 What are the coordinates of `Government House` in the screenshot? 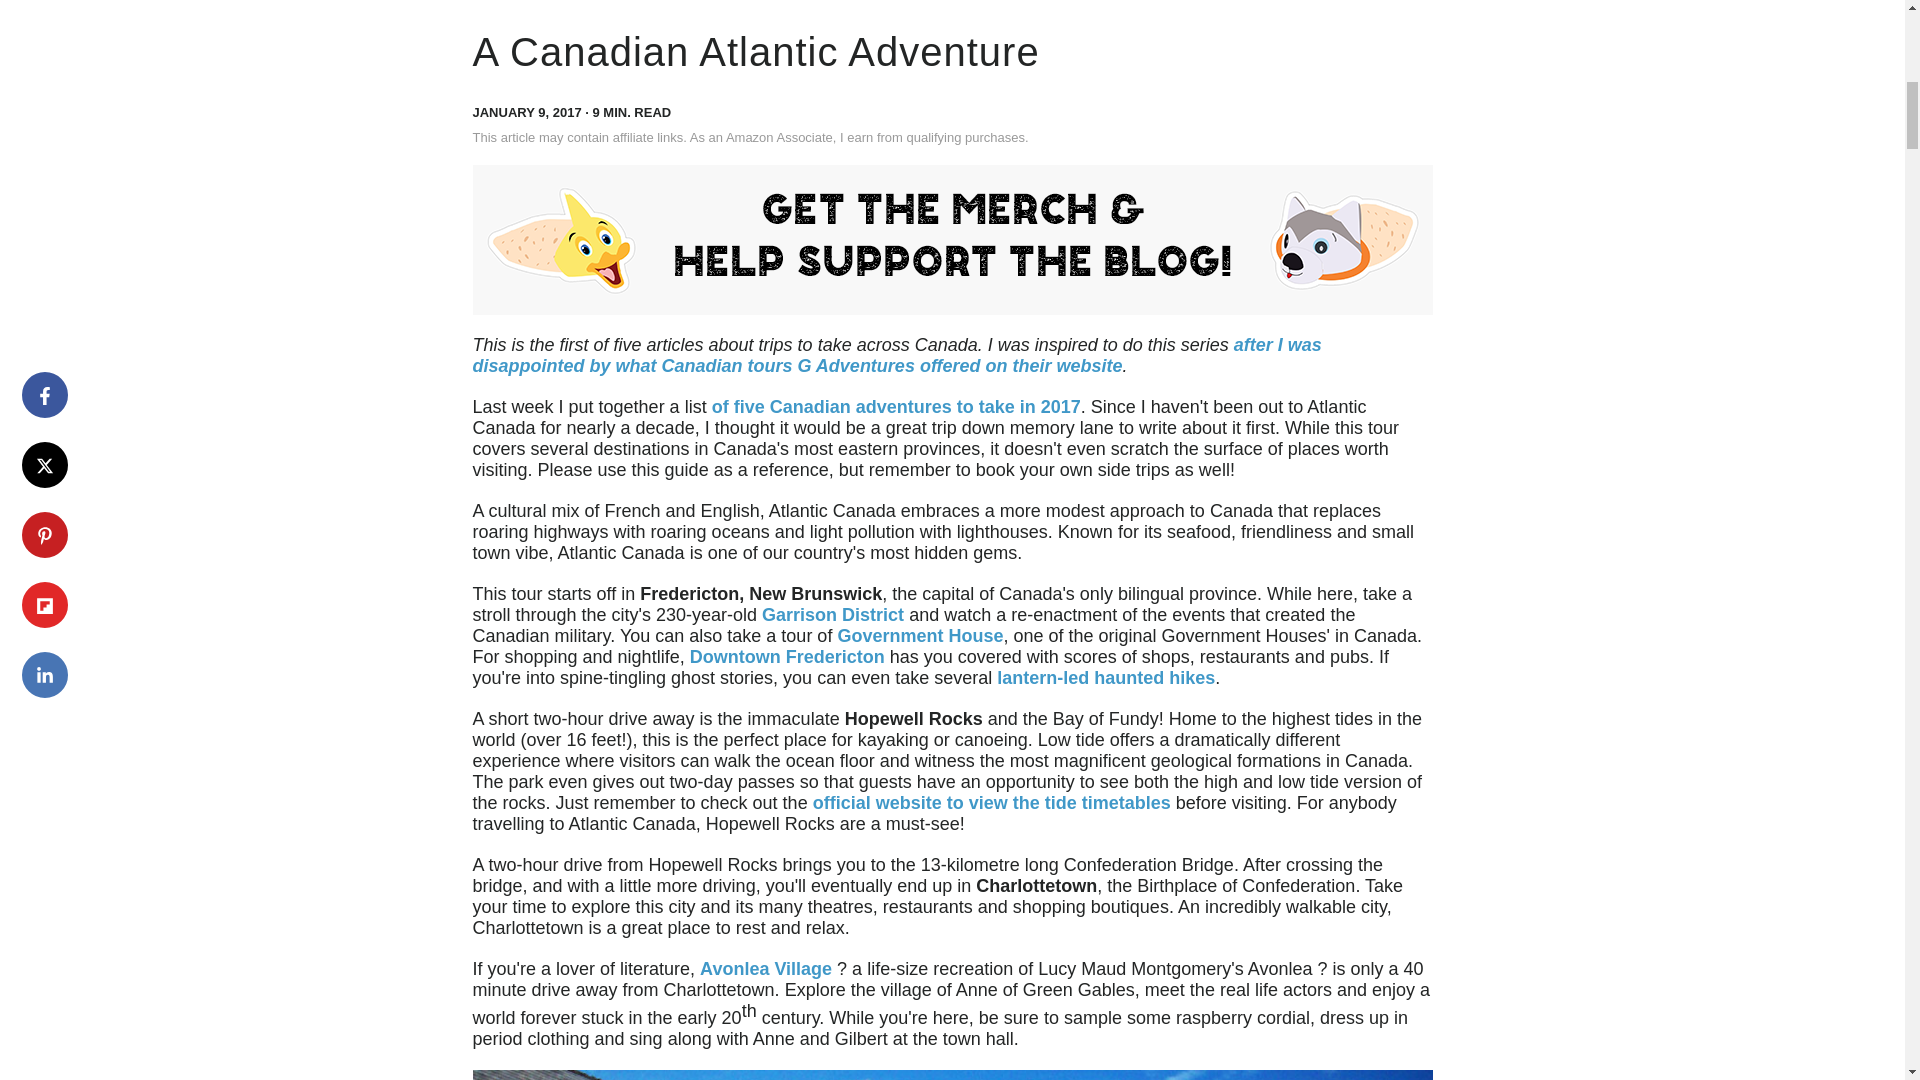 It's located at (920, 636).